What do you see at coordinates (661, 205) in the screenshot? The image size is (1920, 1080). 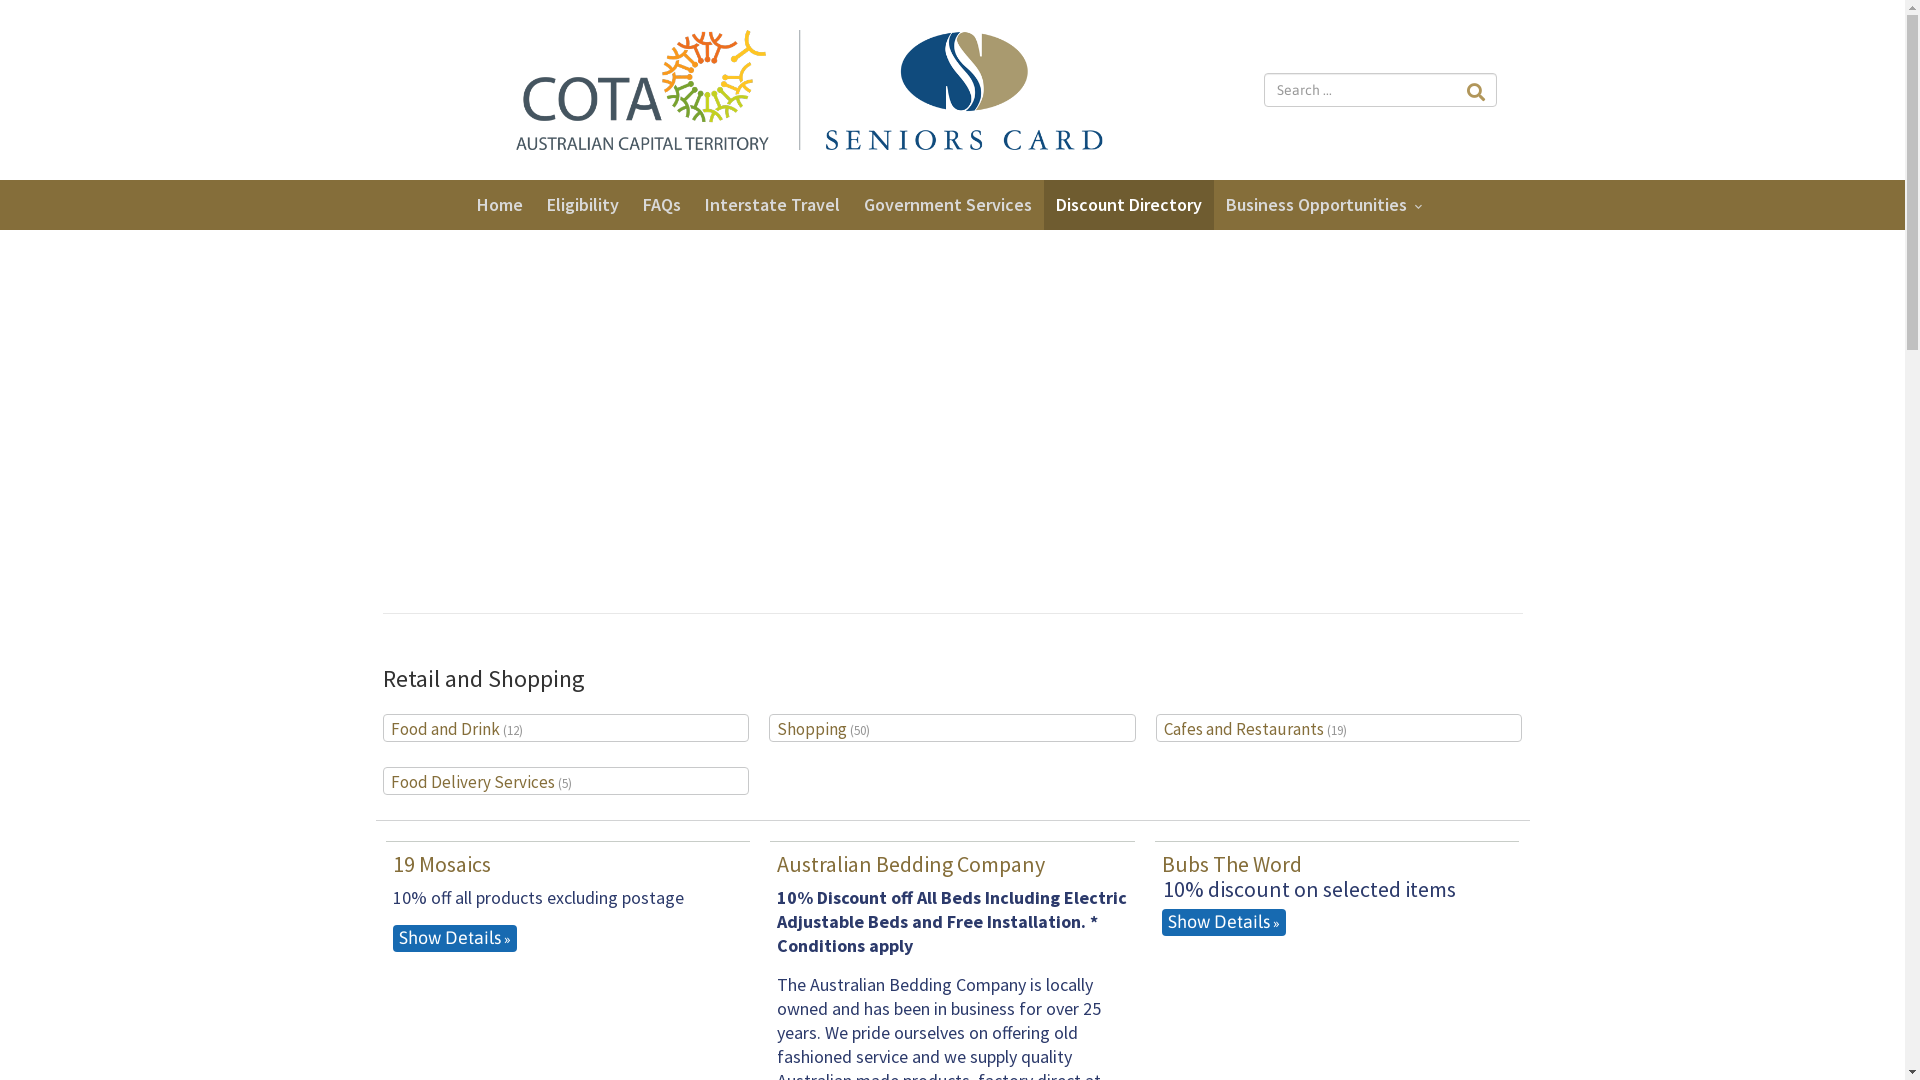 I see `FAQs` at bounding box center [661, 205].